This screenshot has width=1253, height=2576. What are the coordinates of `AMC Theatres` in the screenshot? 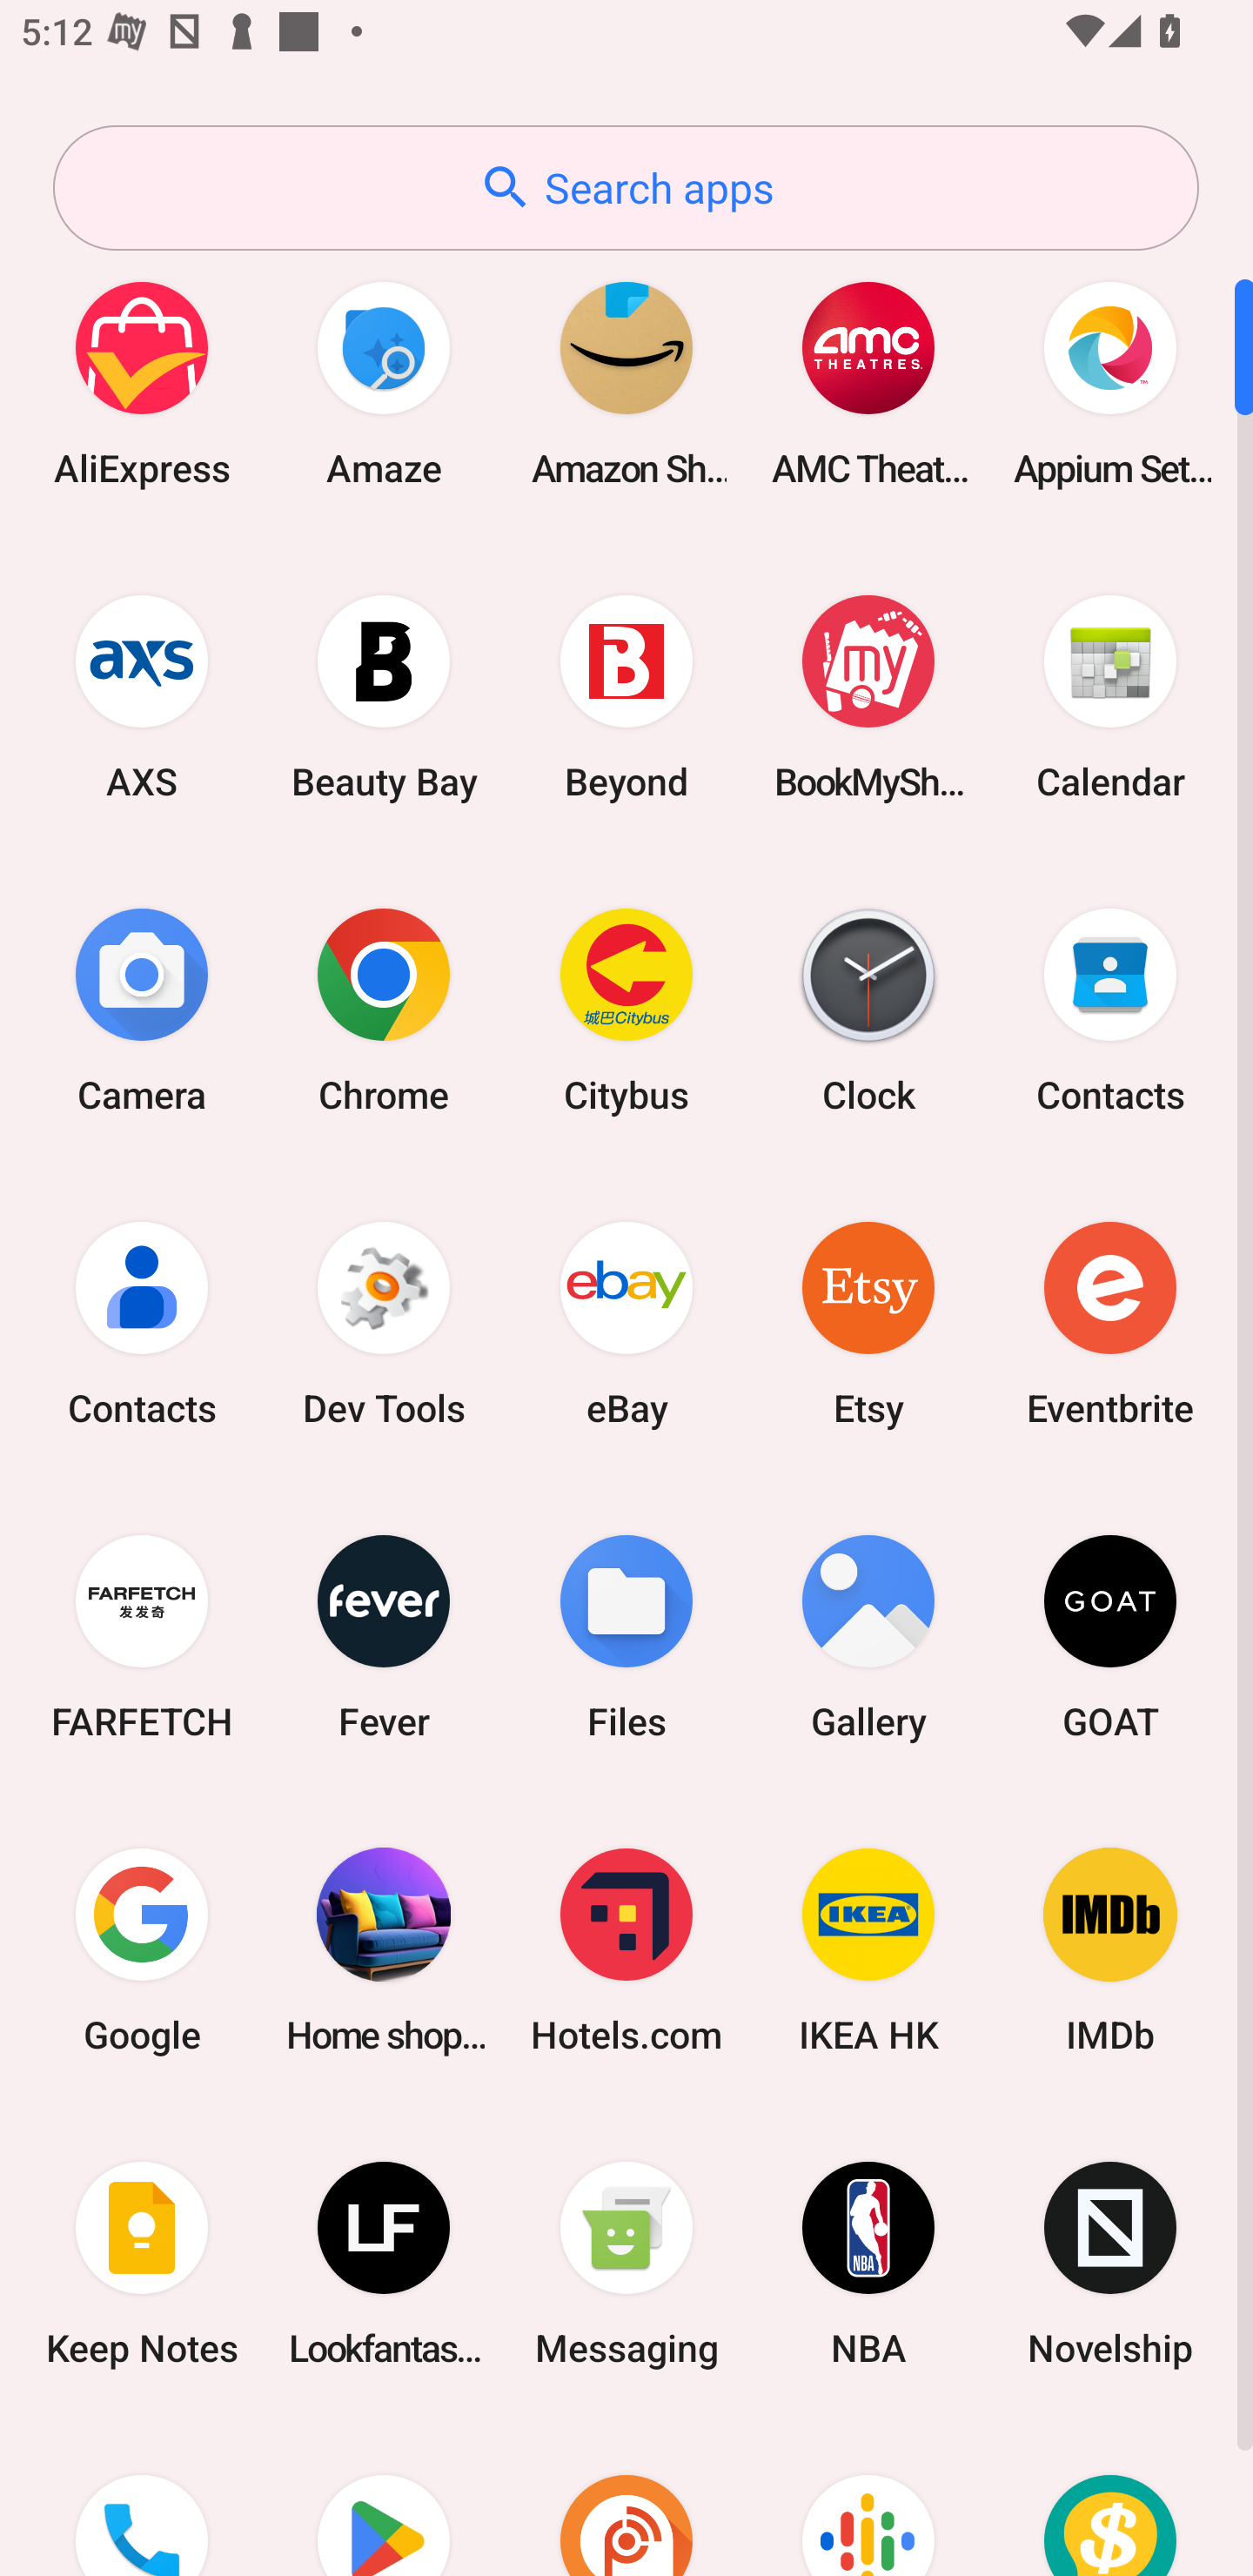 It's located at (868, 383).